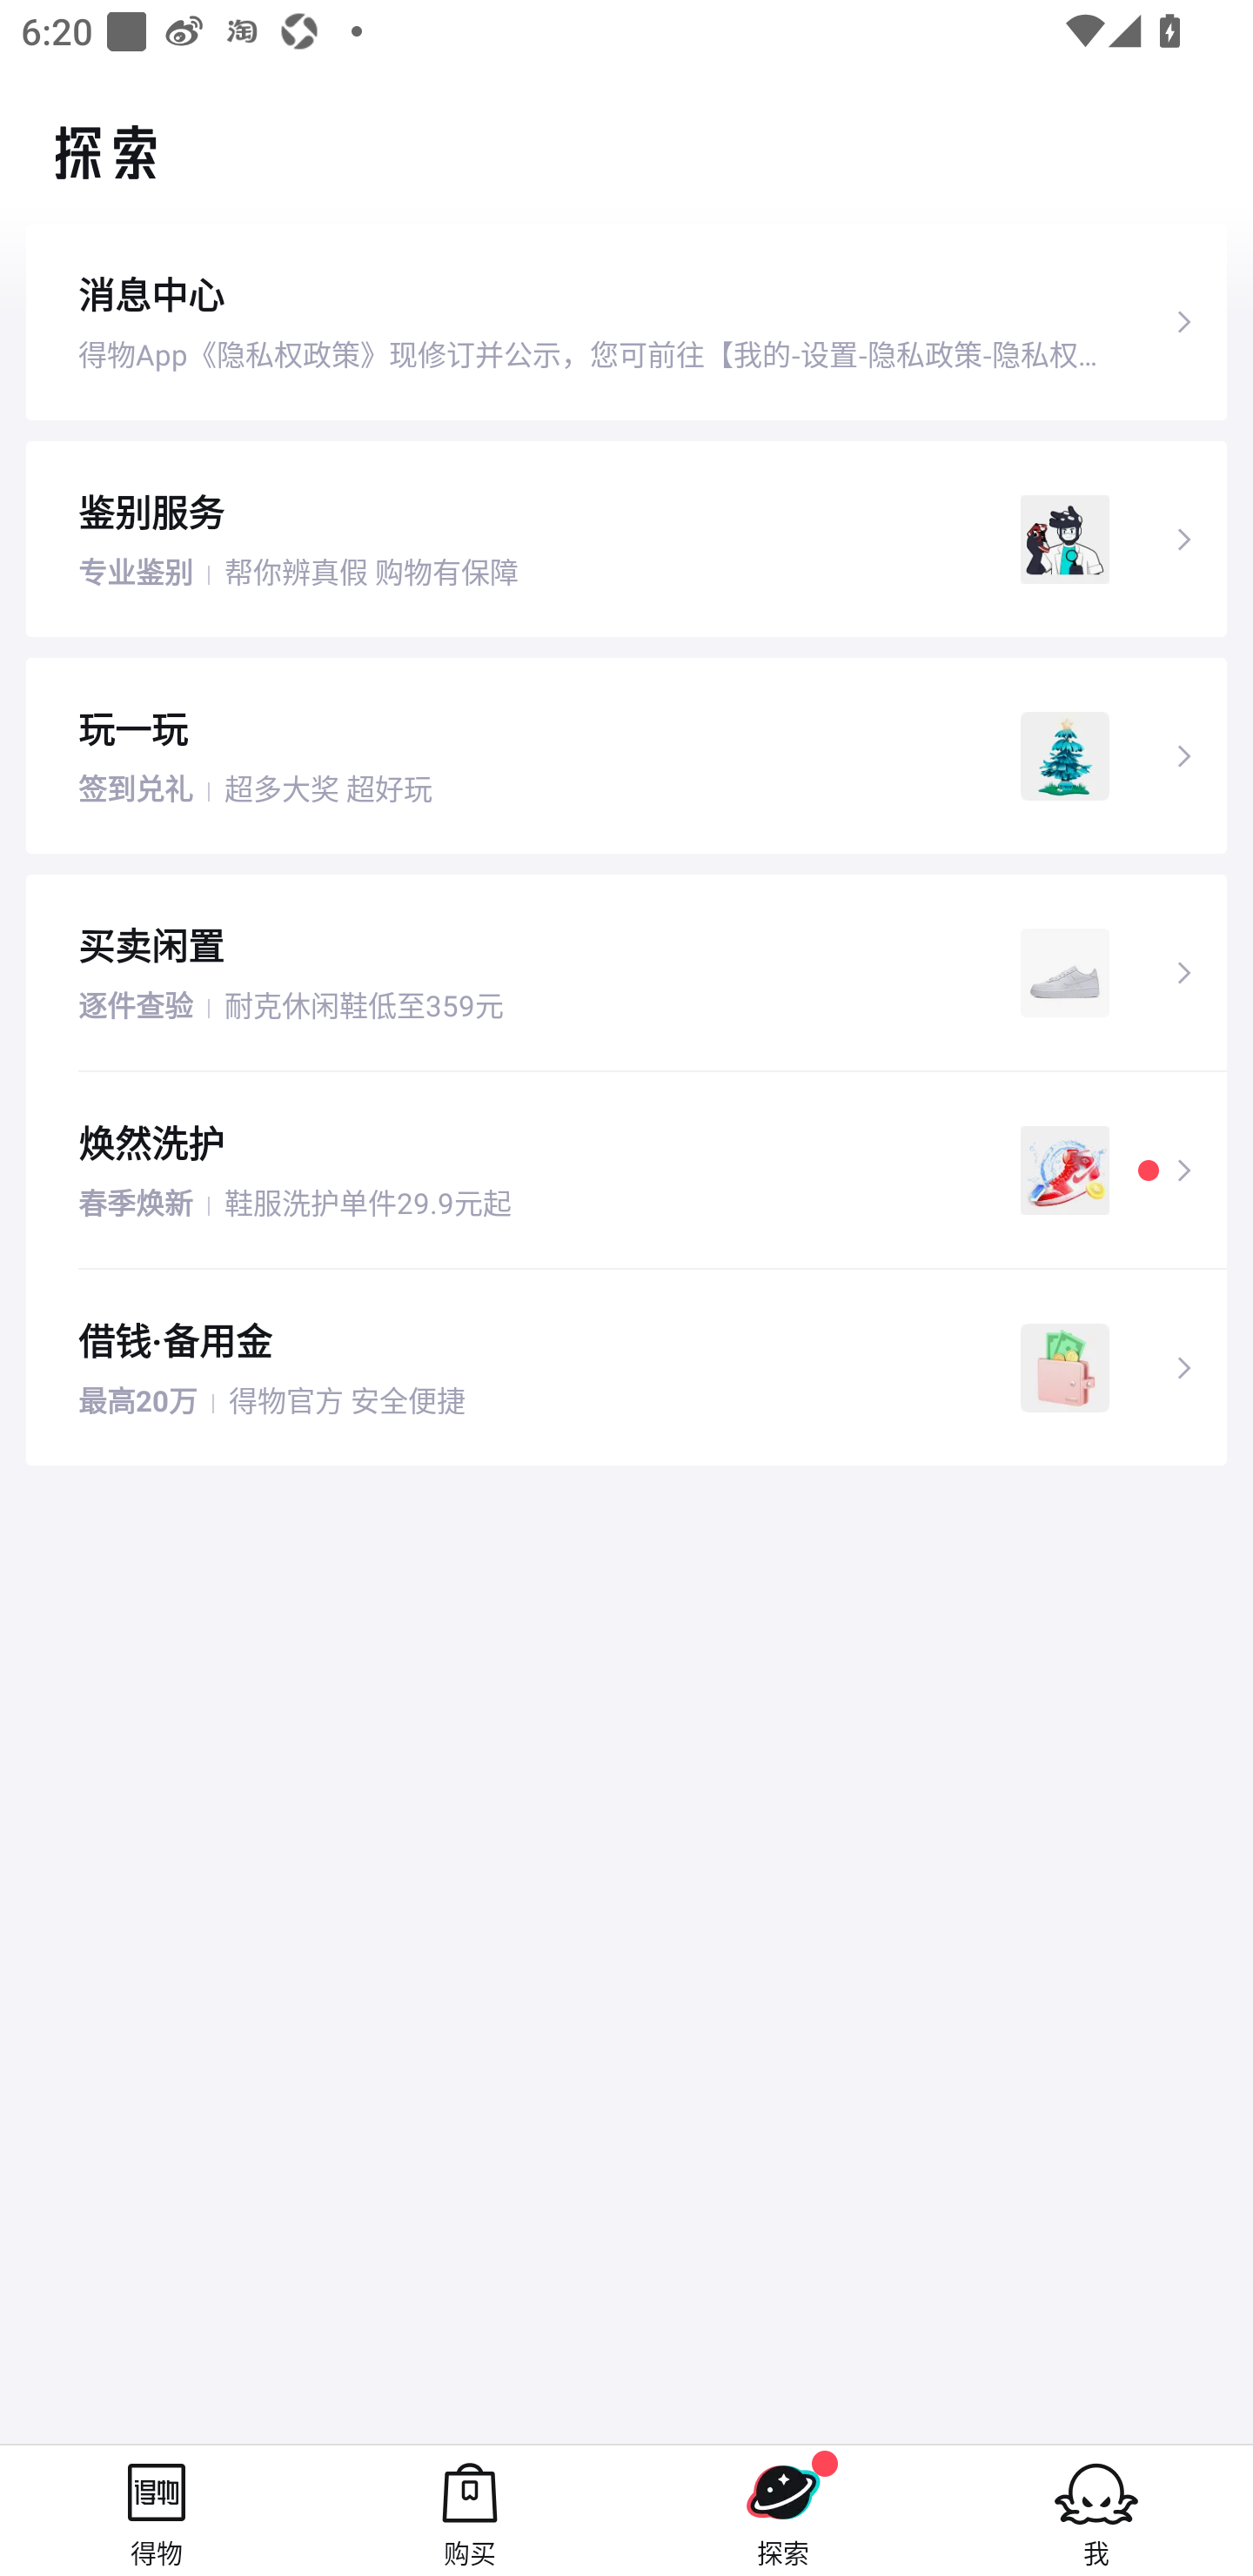  Describe the element at coordinates (626, 973) in the screenshot. I see `买卖闲置 逐件查验 丨 耐克休闲鞋低至359元` at that location.